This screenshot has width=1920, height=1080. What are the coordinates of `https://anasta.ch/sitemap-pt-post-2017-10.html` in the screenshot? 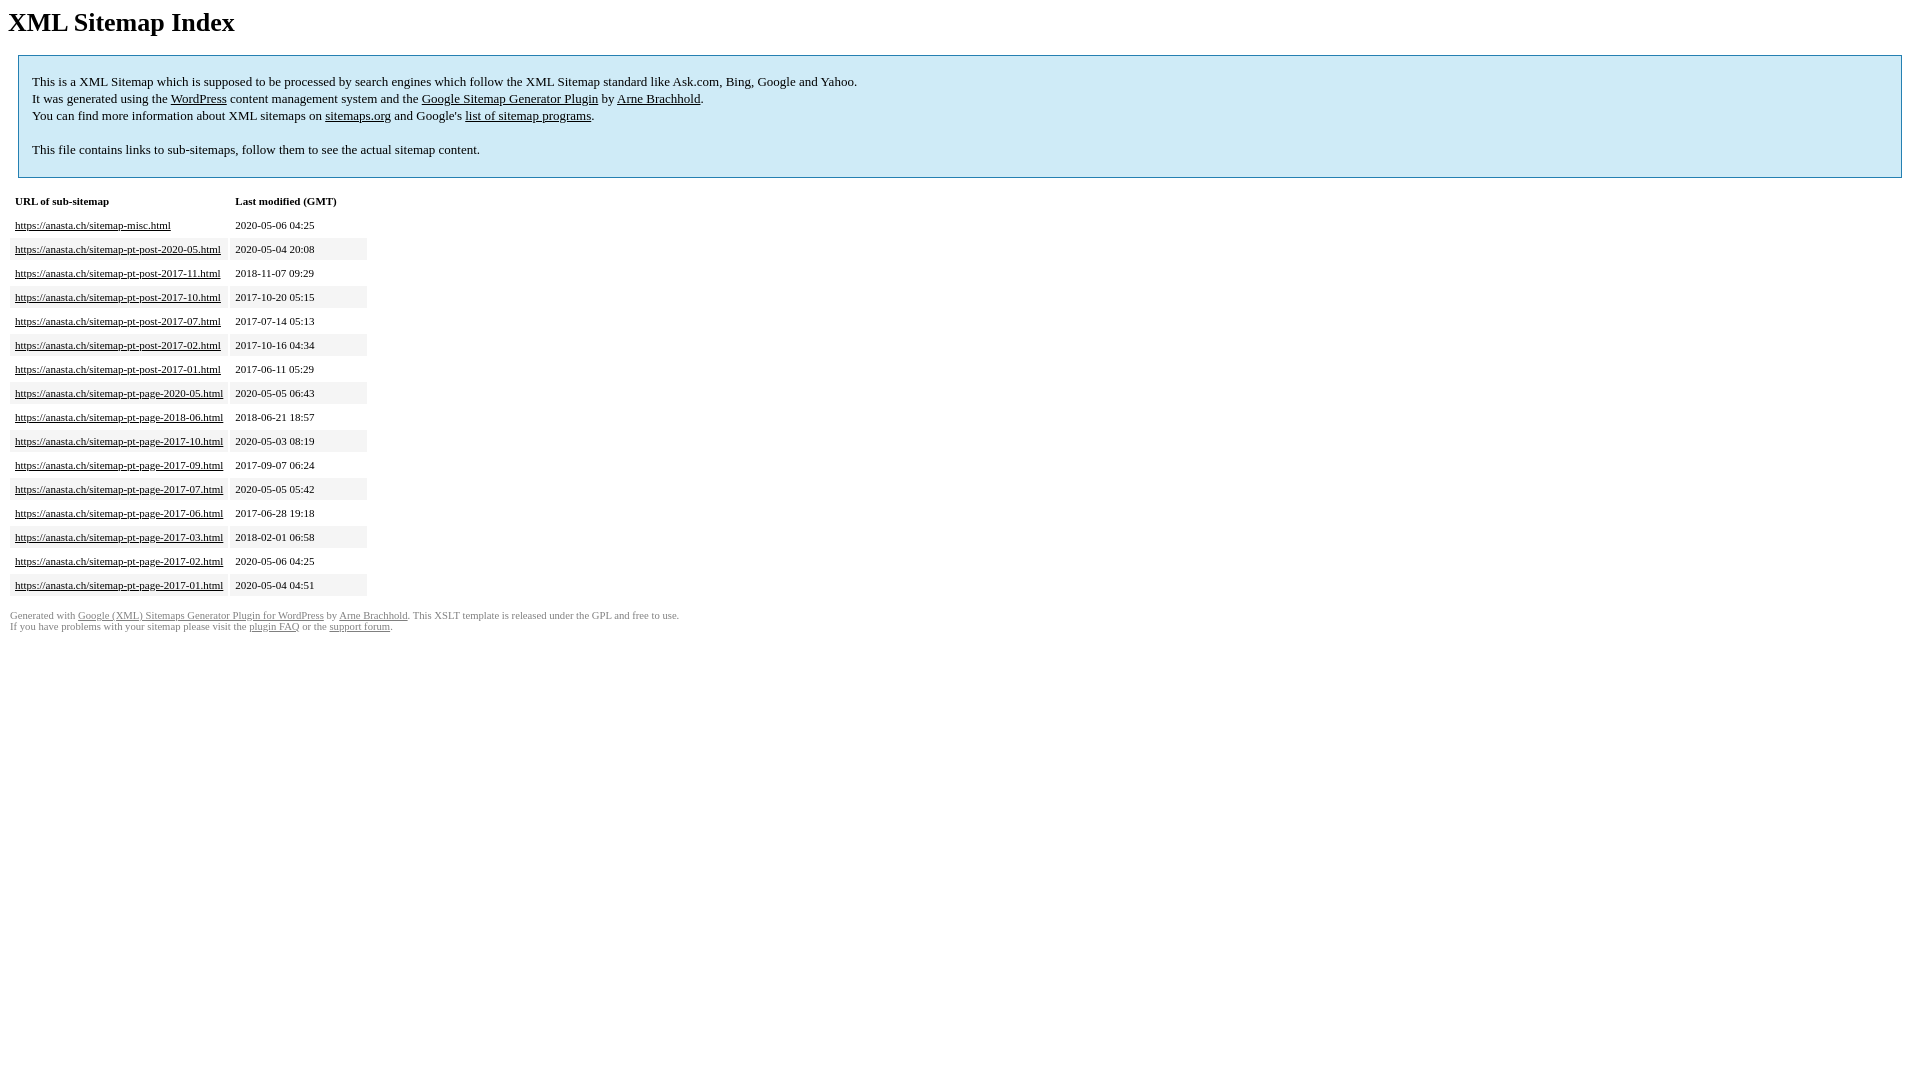 It's located at (118, 297).